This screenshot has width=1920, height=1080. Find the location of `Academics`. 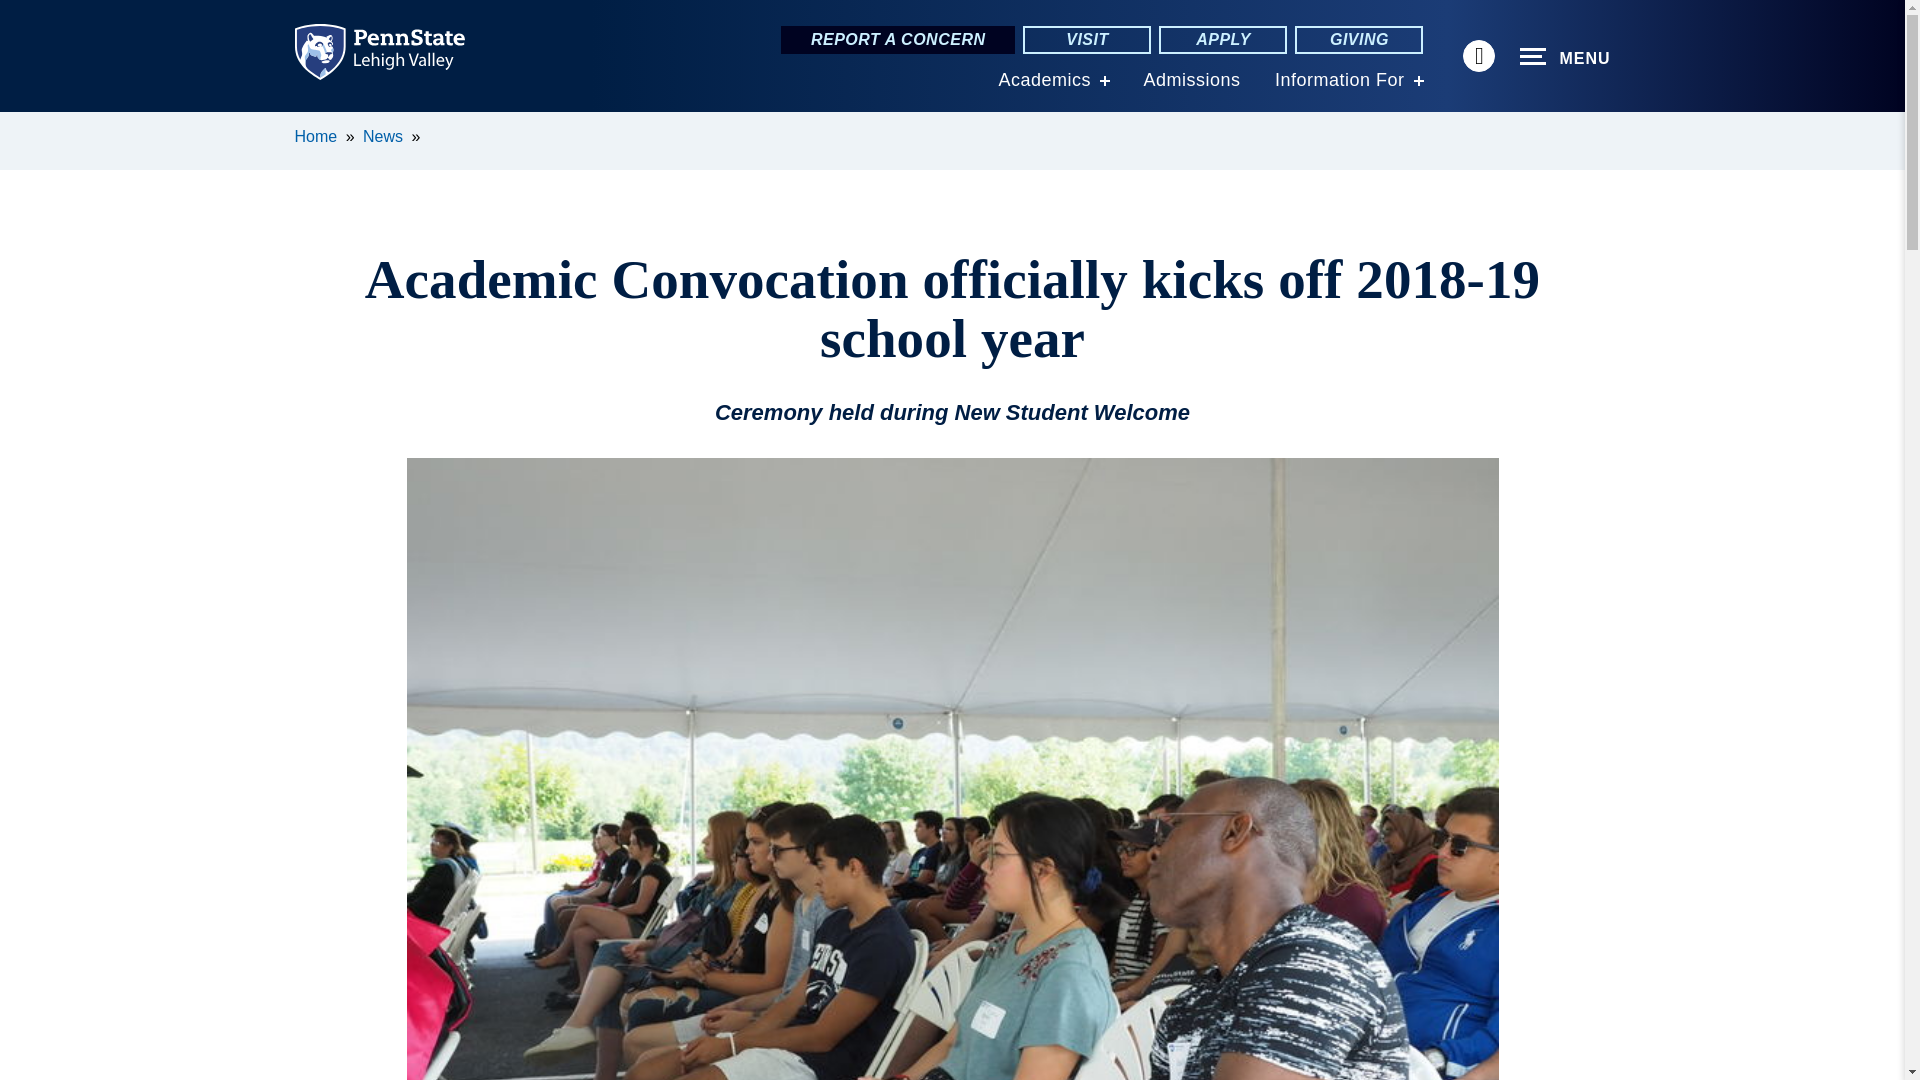

Academics is located at coordinates (1044, 80).